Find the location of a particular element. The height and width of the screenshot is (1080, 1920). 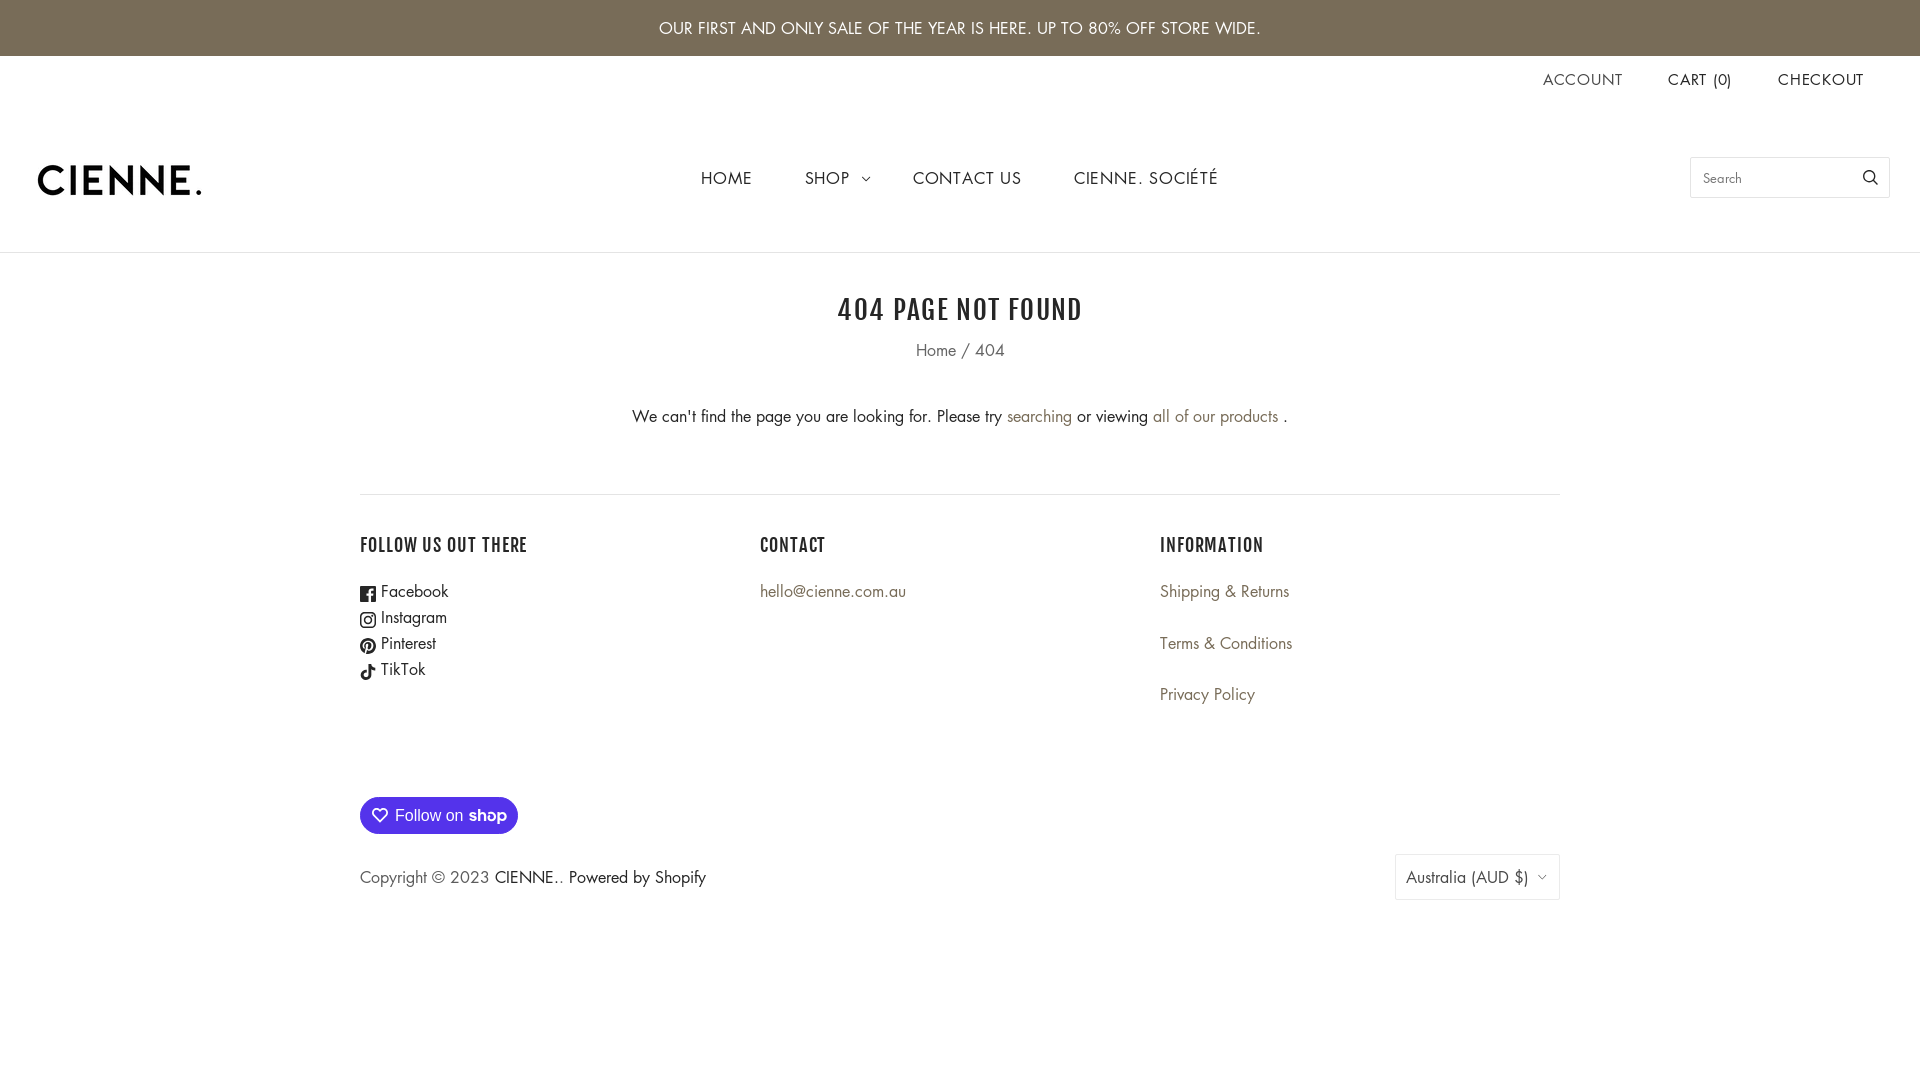

Powered by Shopify is located at coordinates (638, 877).